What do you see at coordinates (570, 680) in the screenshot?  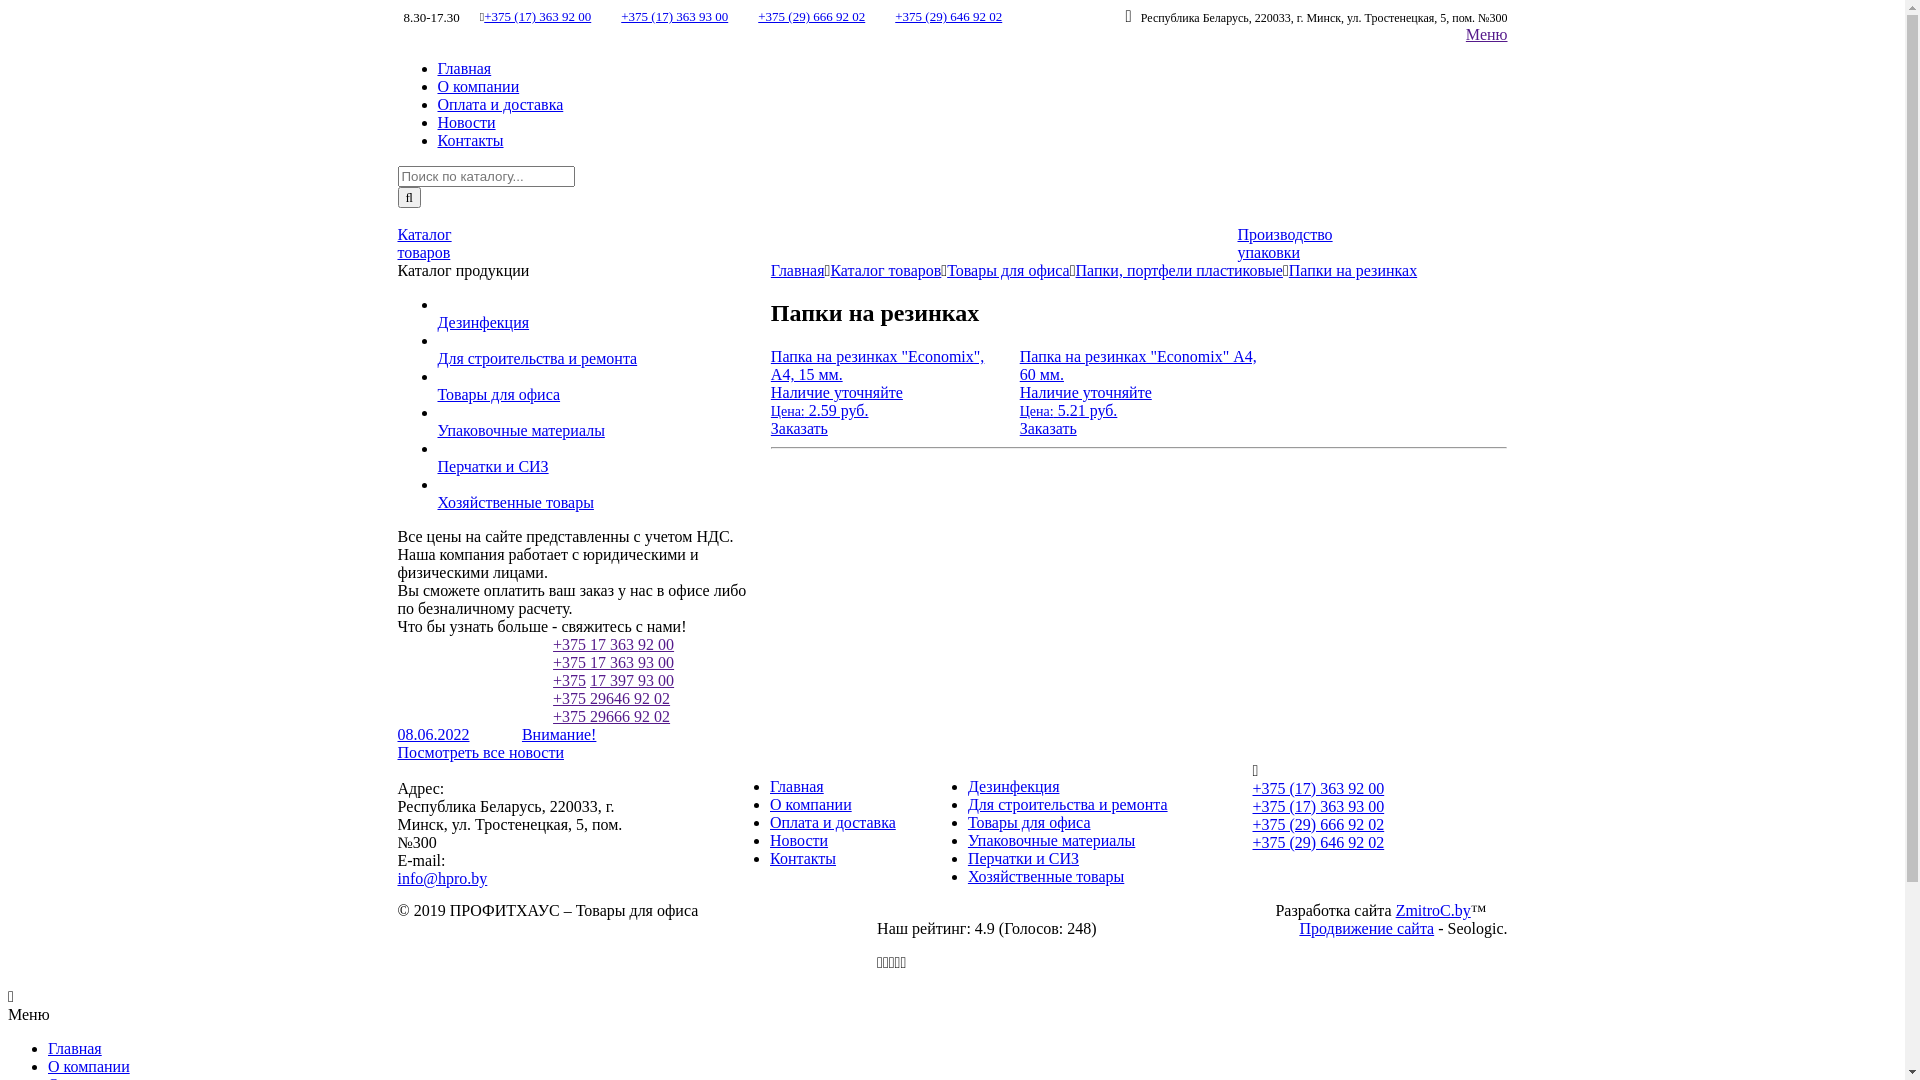 I see `+375` at bounding box center [570, 680].